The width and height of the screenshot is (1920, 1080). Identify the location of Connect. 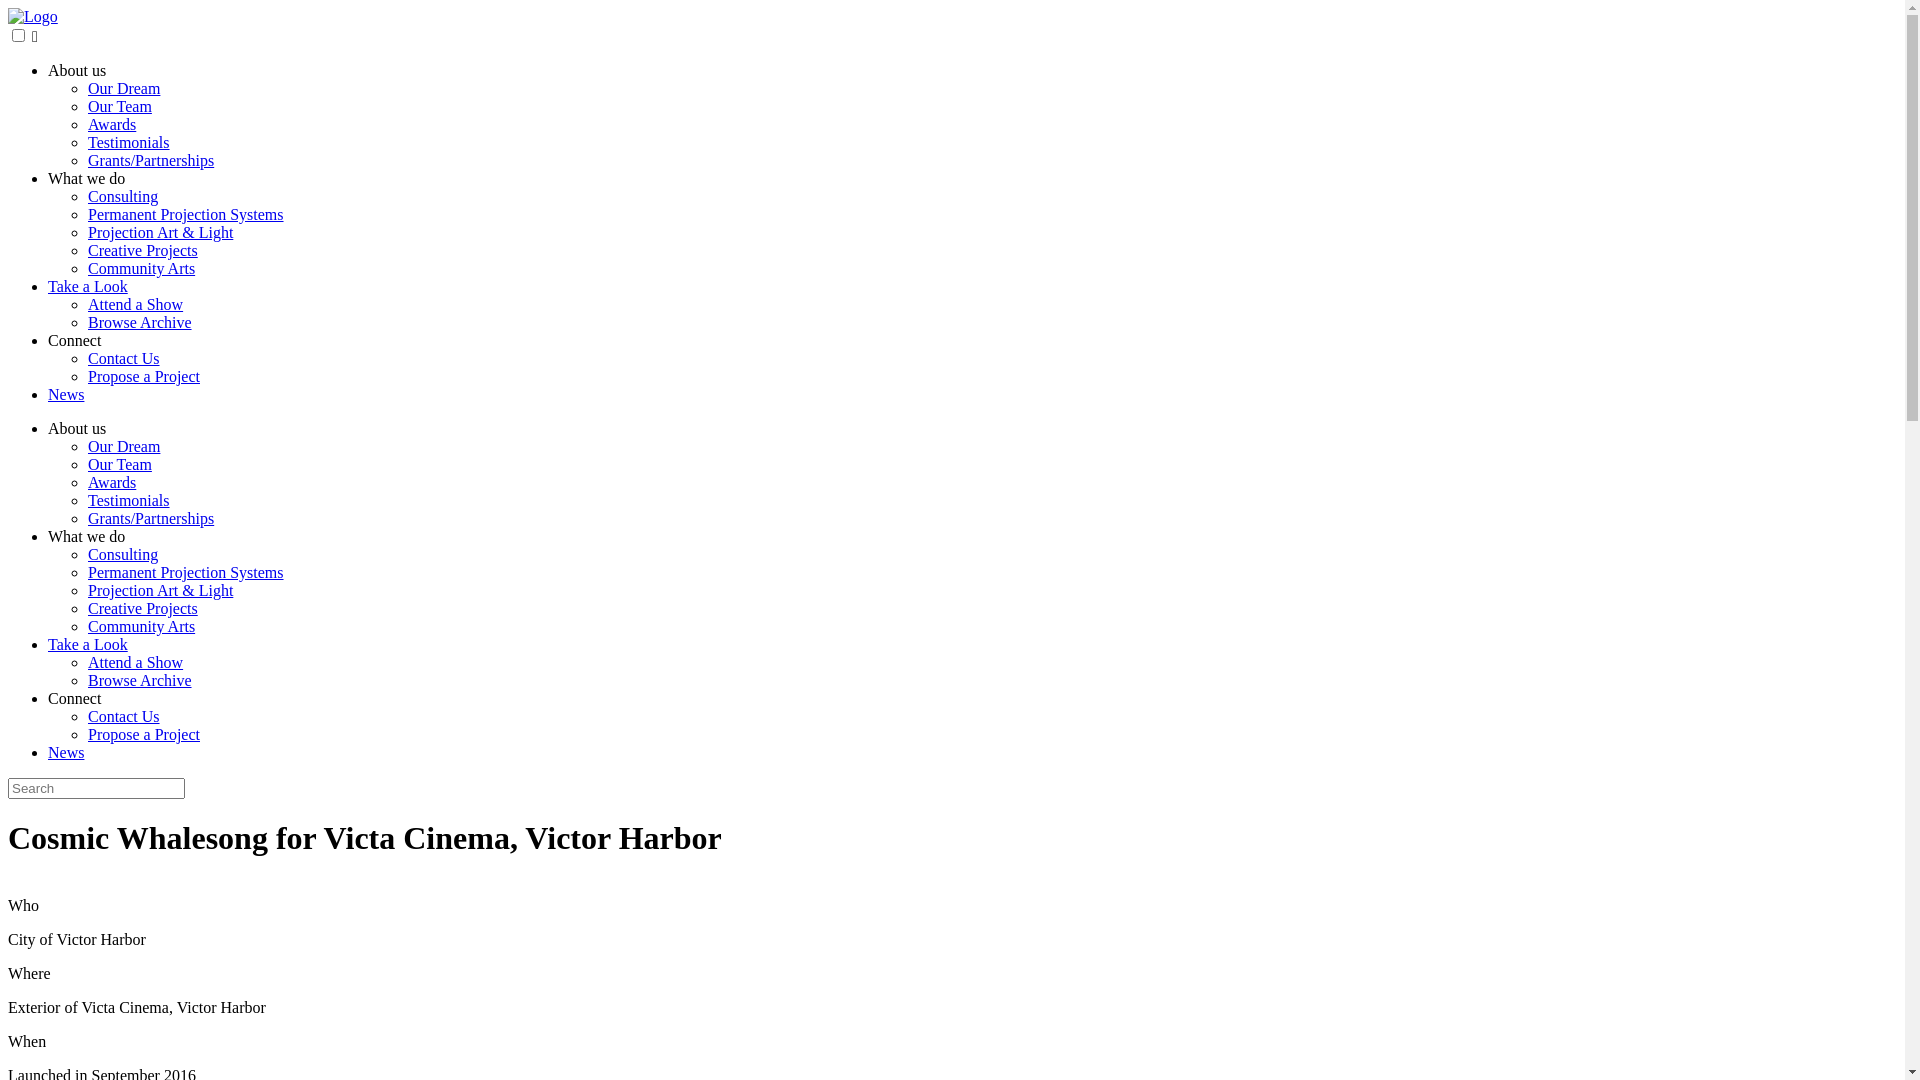
(74, 340).